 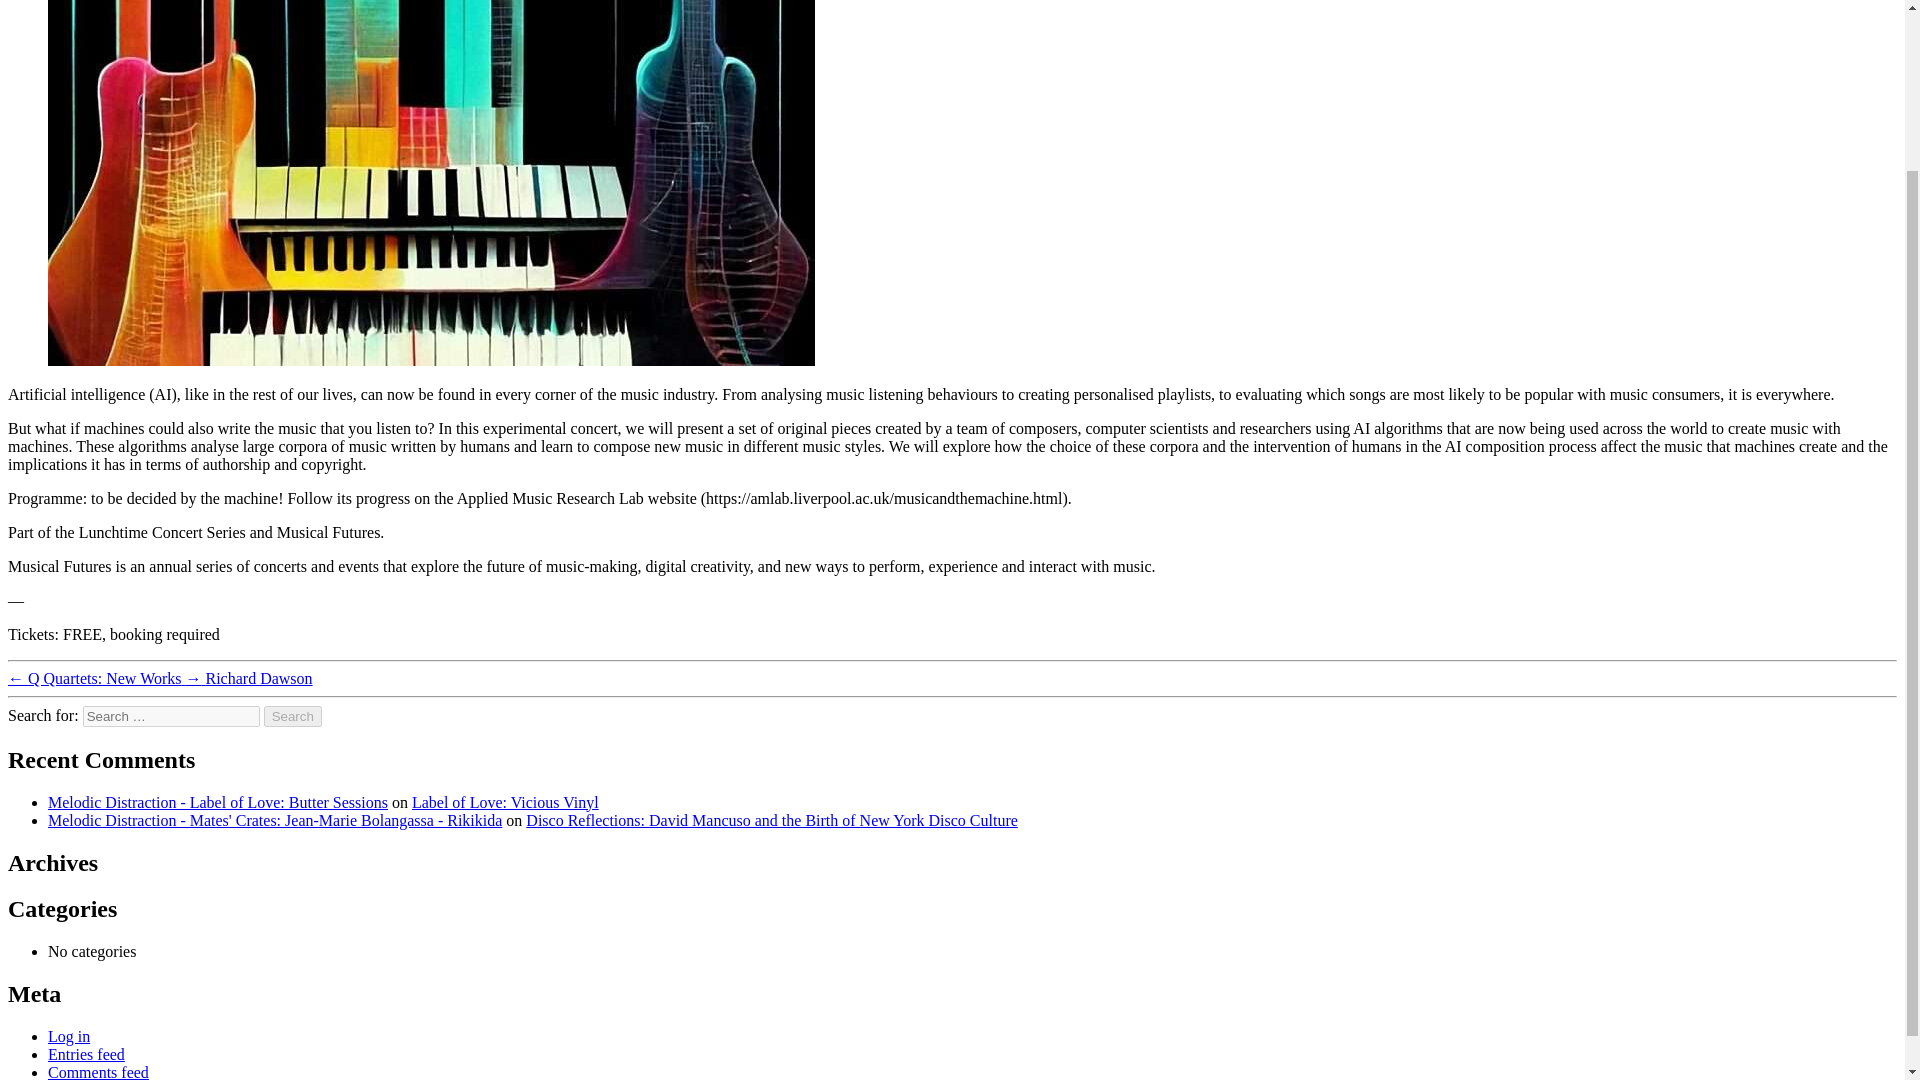 I want to click on Entries feed, so click(x=86, y=1054).